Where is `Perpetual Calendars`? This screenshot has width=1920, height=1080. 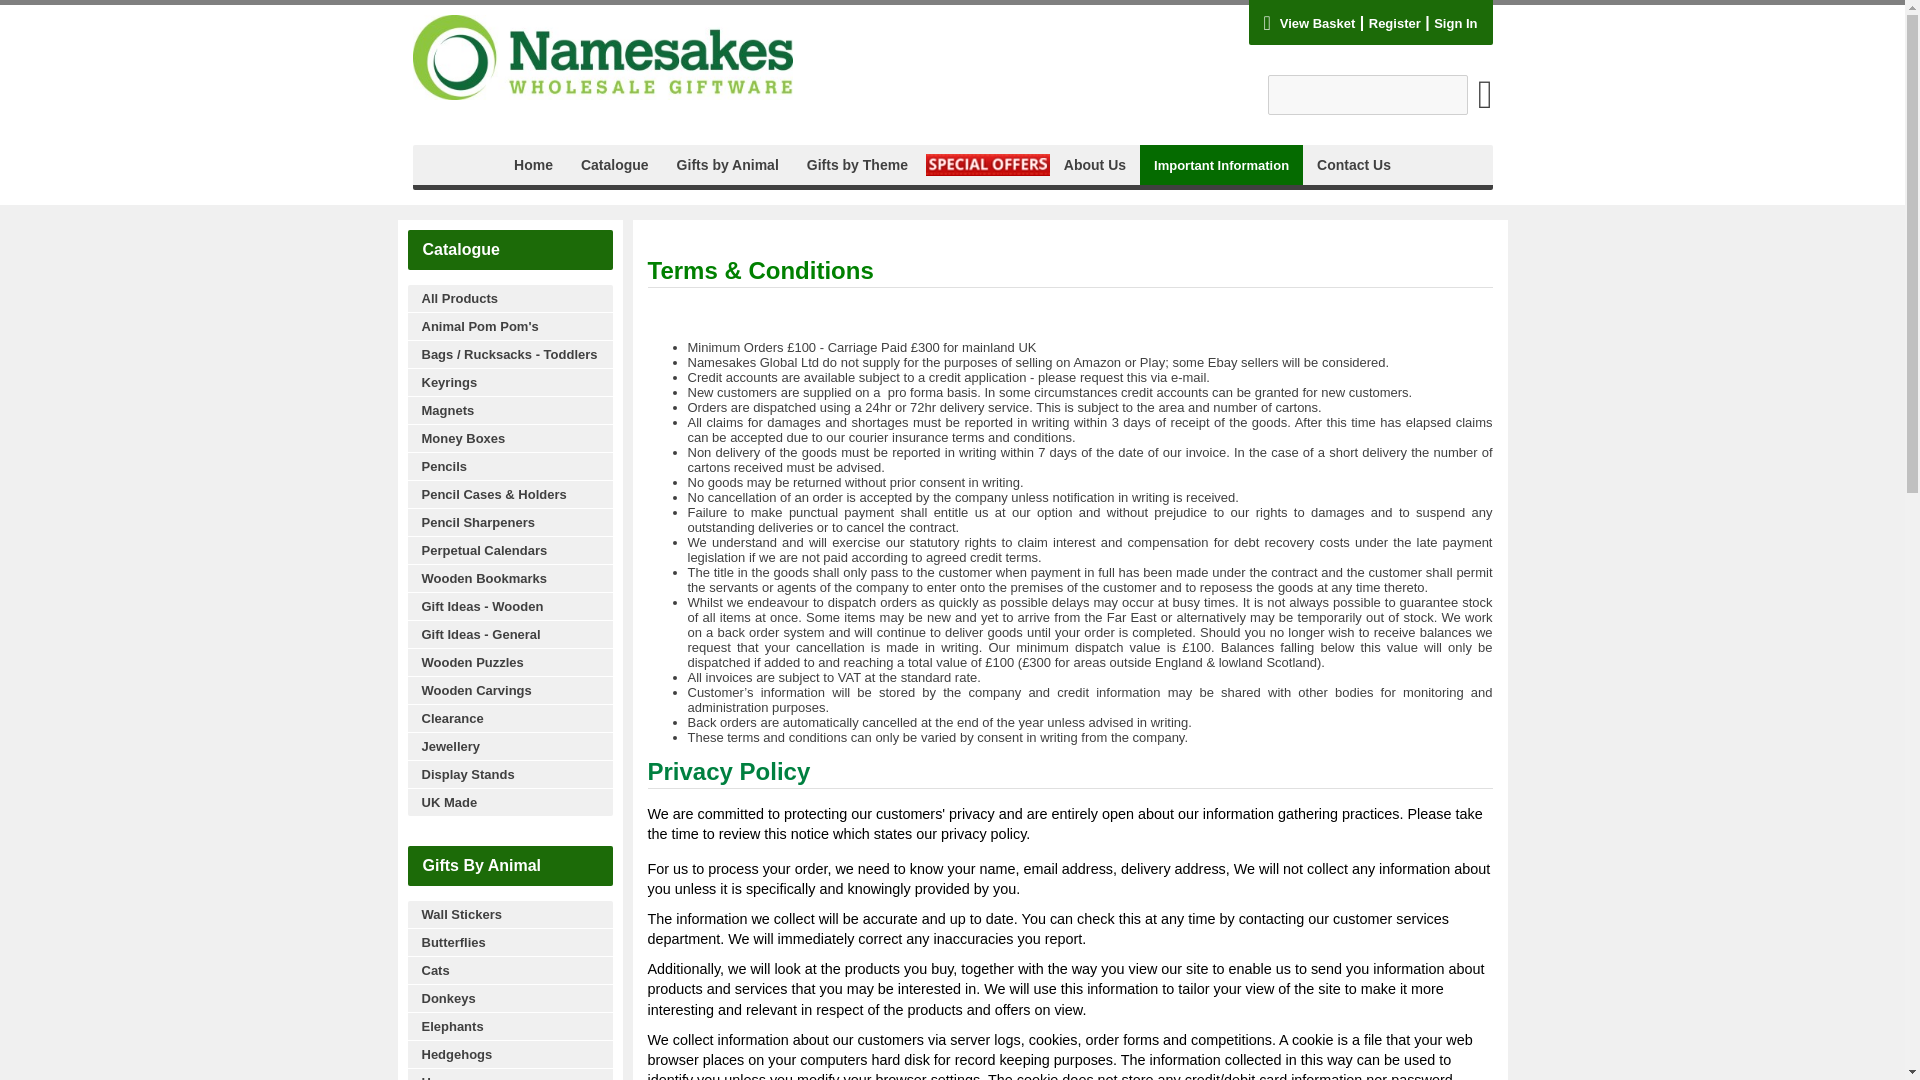
Perpetual Calendars is located at coordinates (510, 549).